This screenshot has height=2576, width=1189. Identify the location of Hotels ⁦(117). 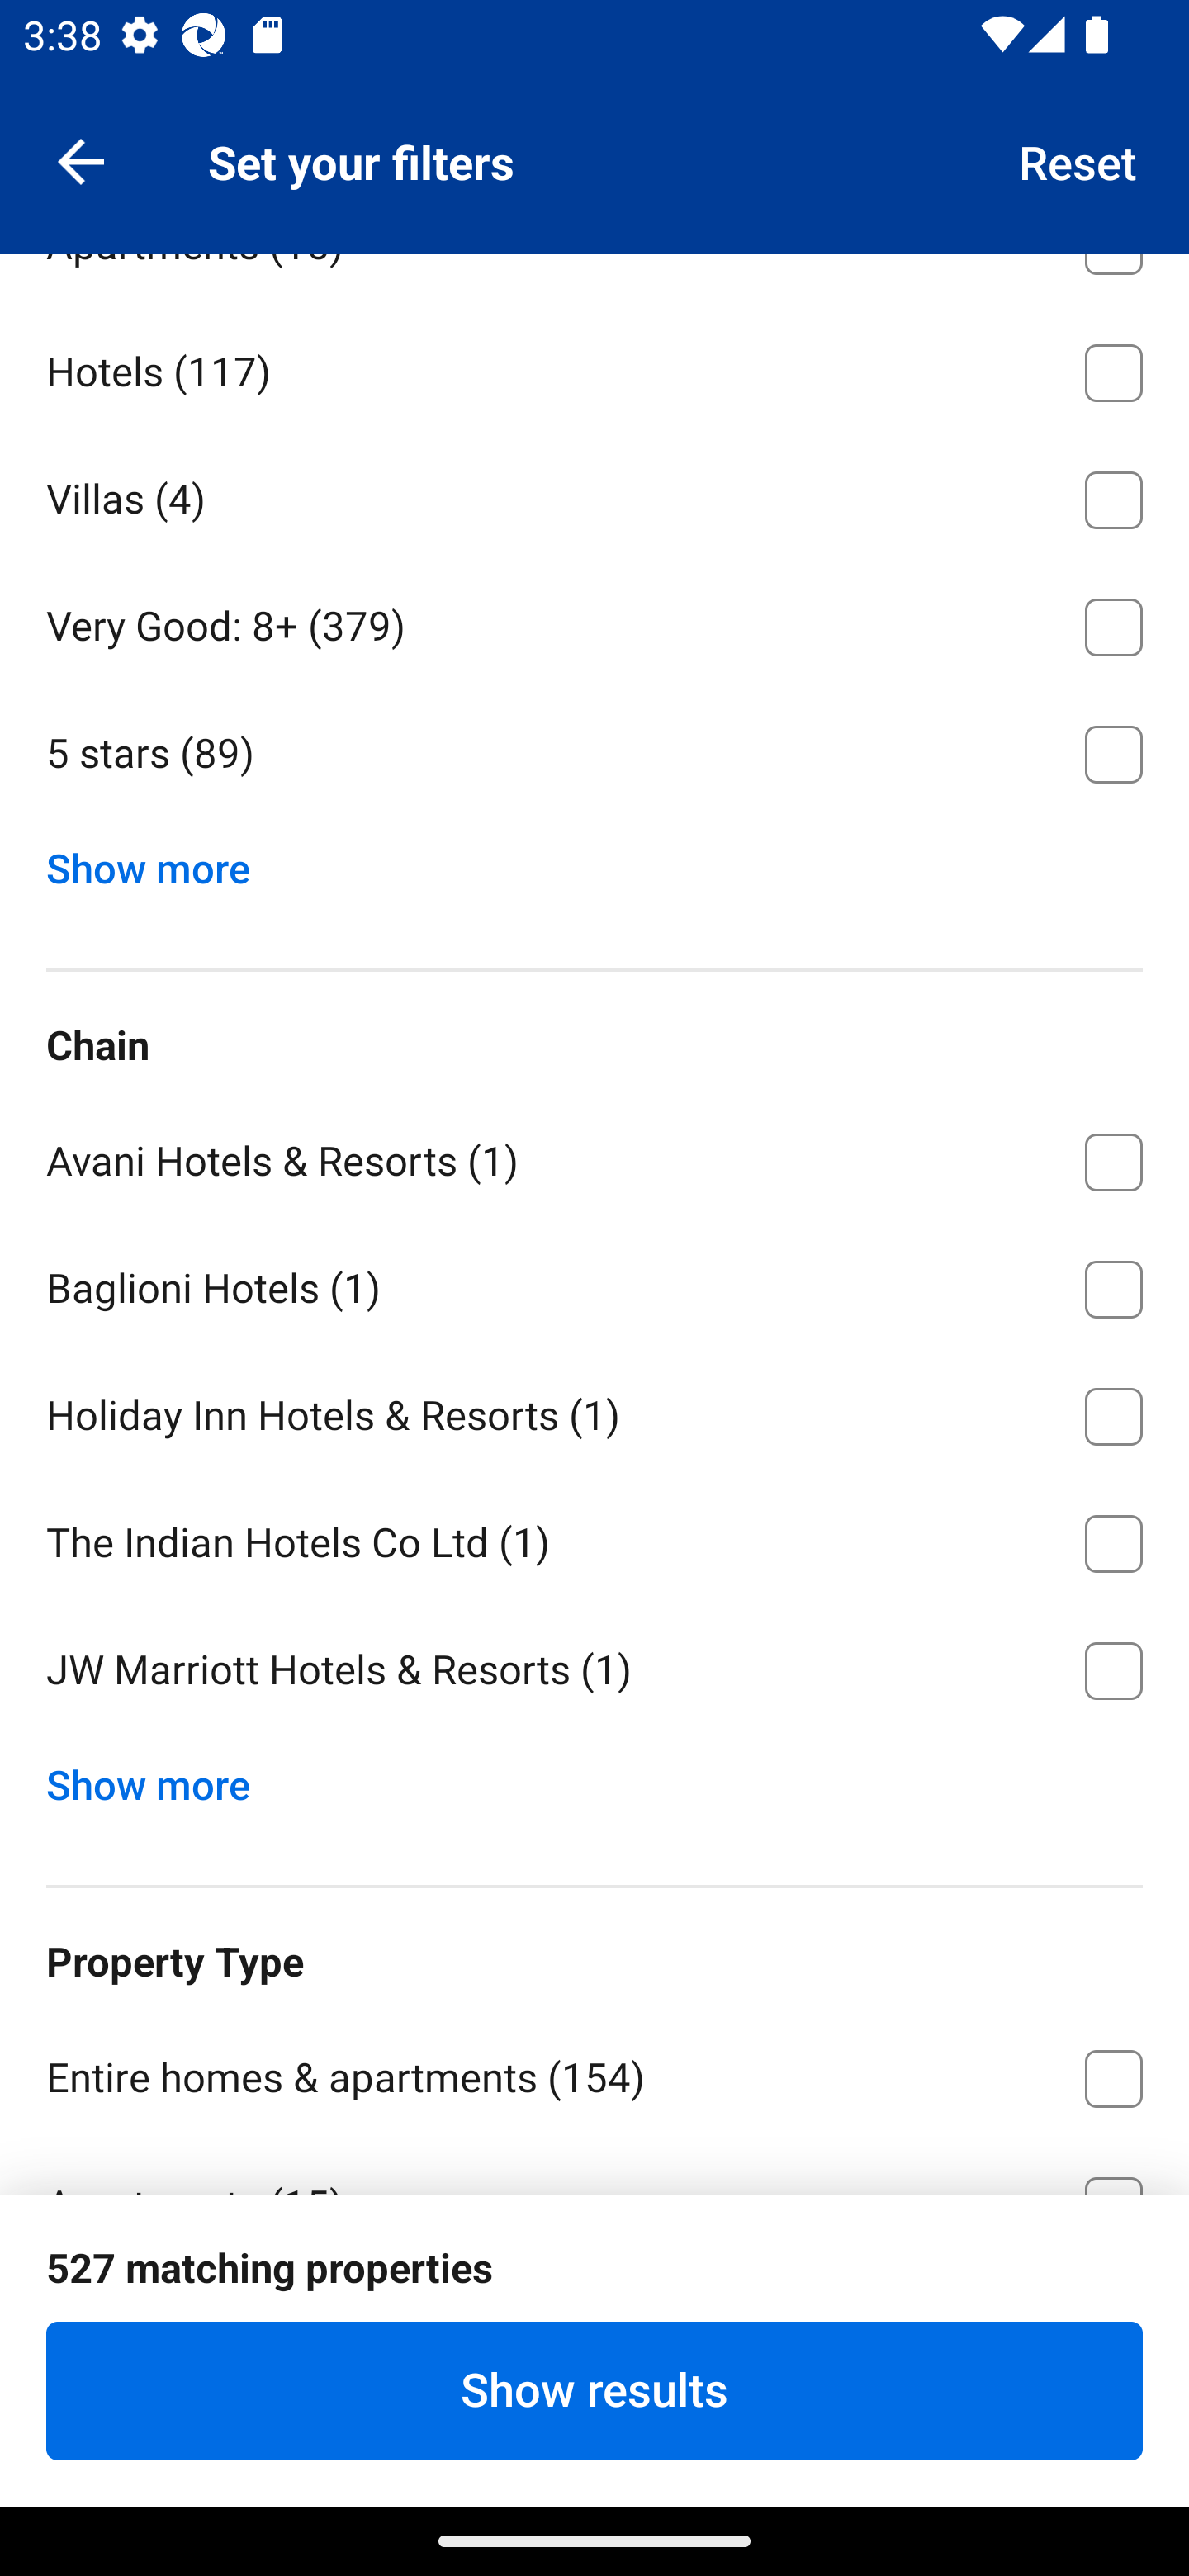
(594, 367).